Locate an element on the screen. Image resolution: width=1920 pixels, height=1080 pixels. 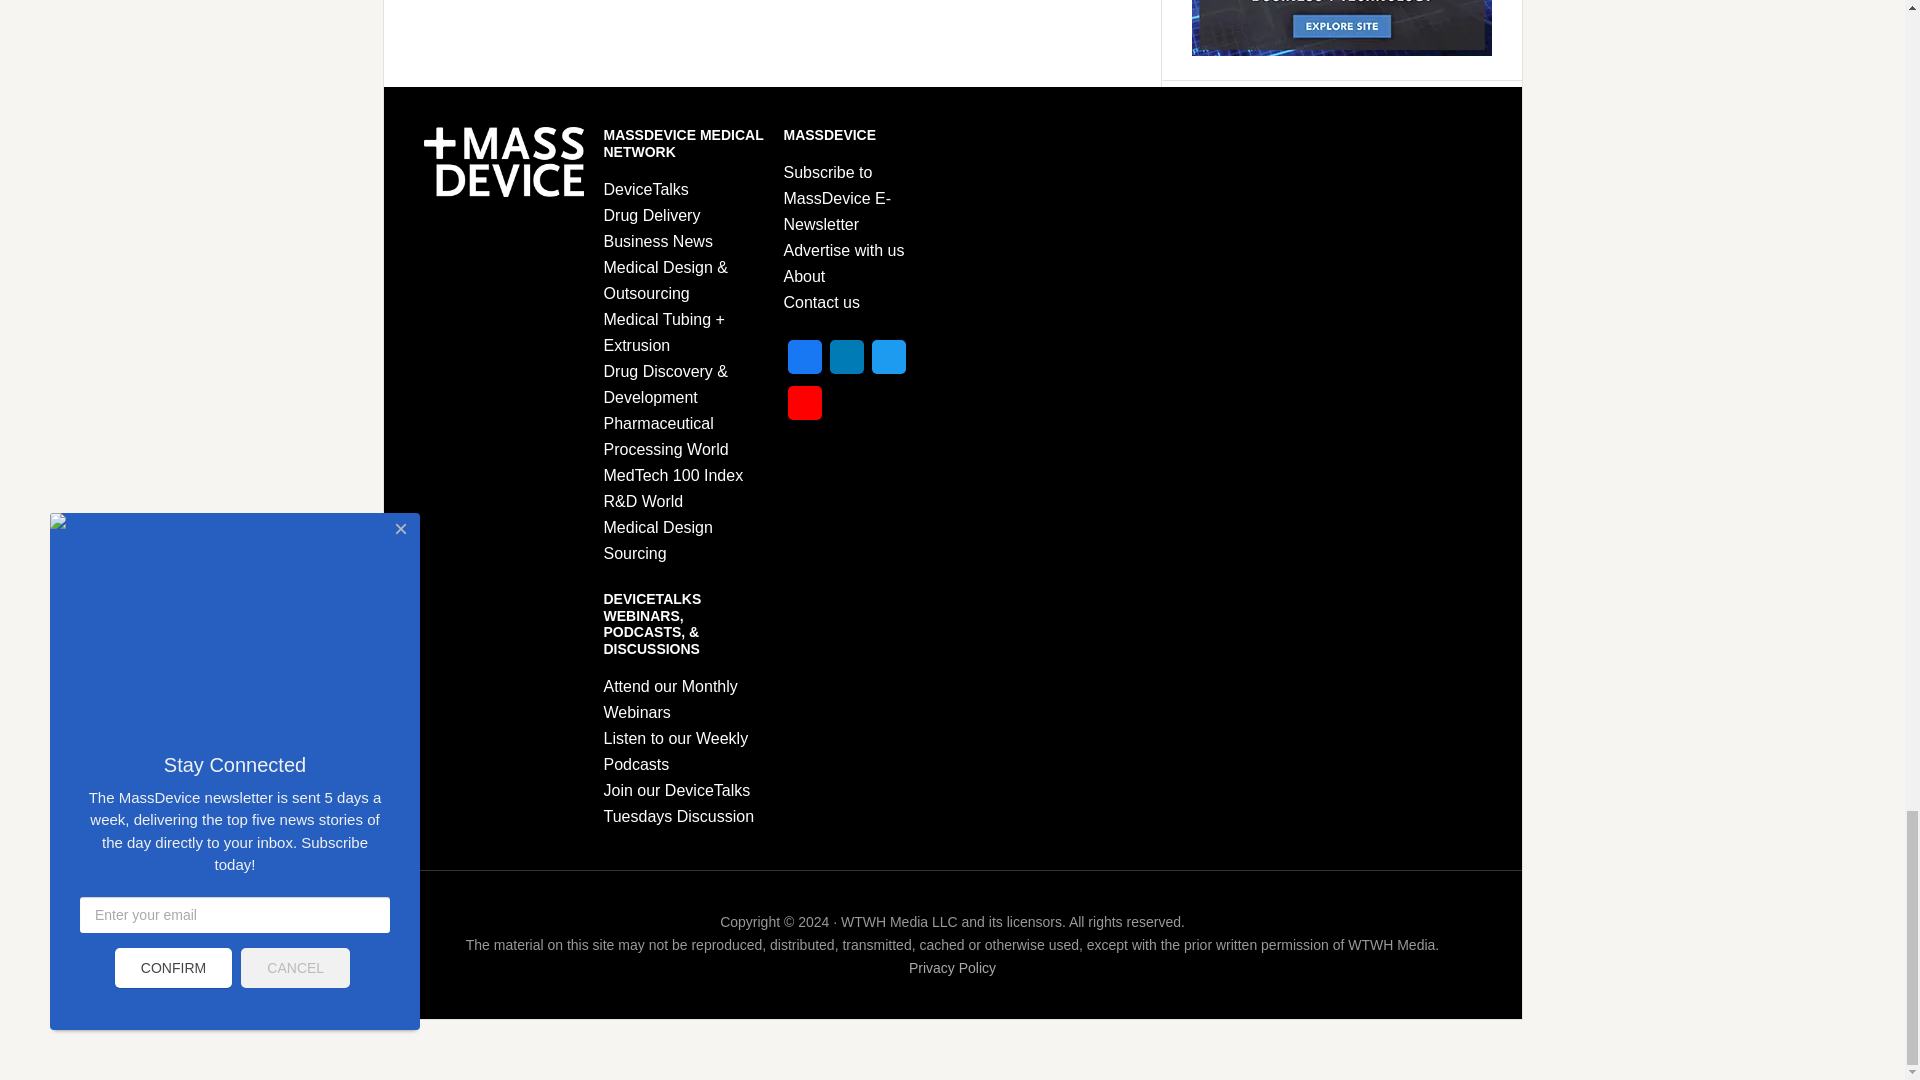
LinkedIn Company is located at coordinates (846, 362).